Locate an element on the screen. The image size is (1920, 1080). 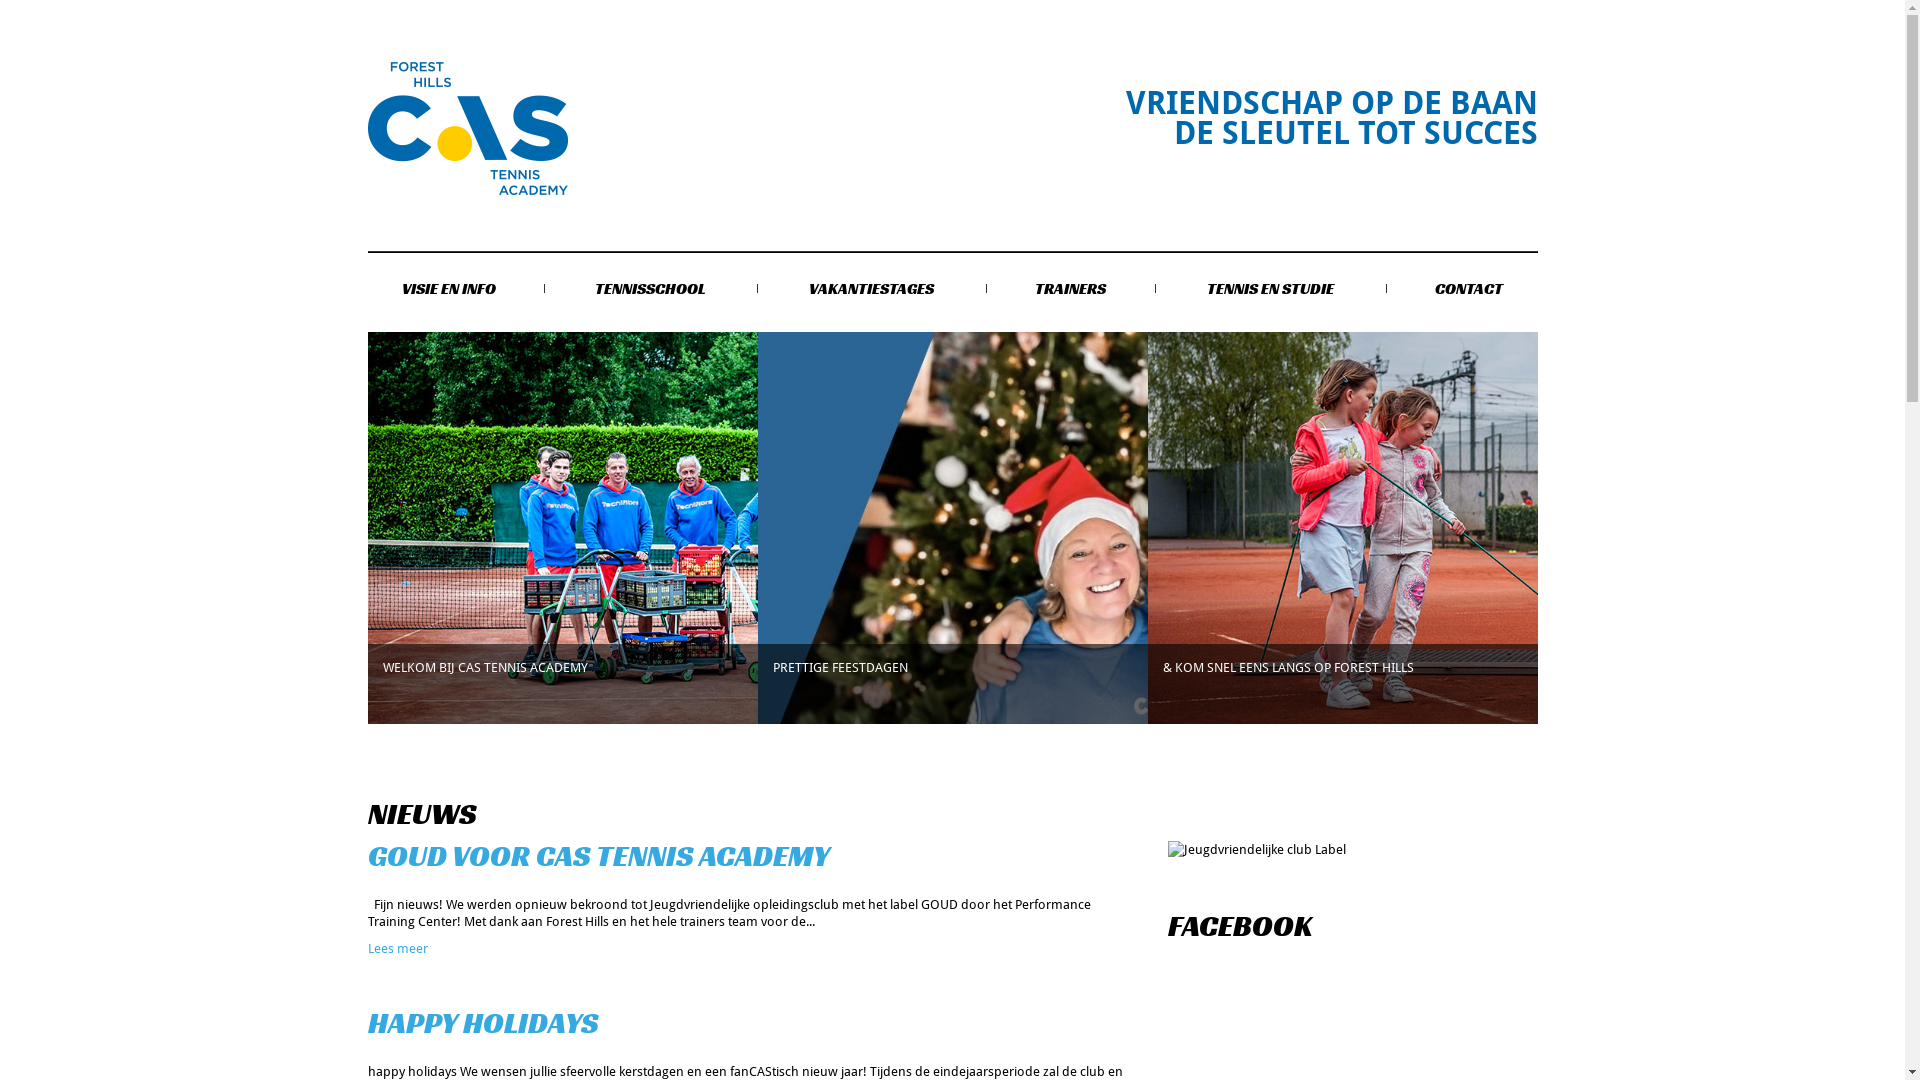
TRAINERS is located at coordinates (1071, 290).